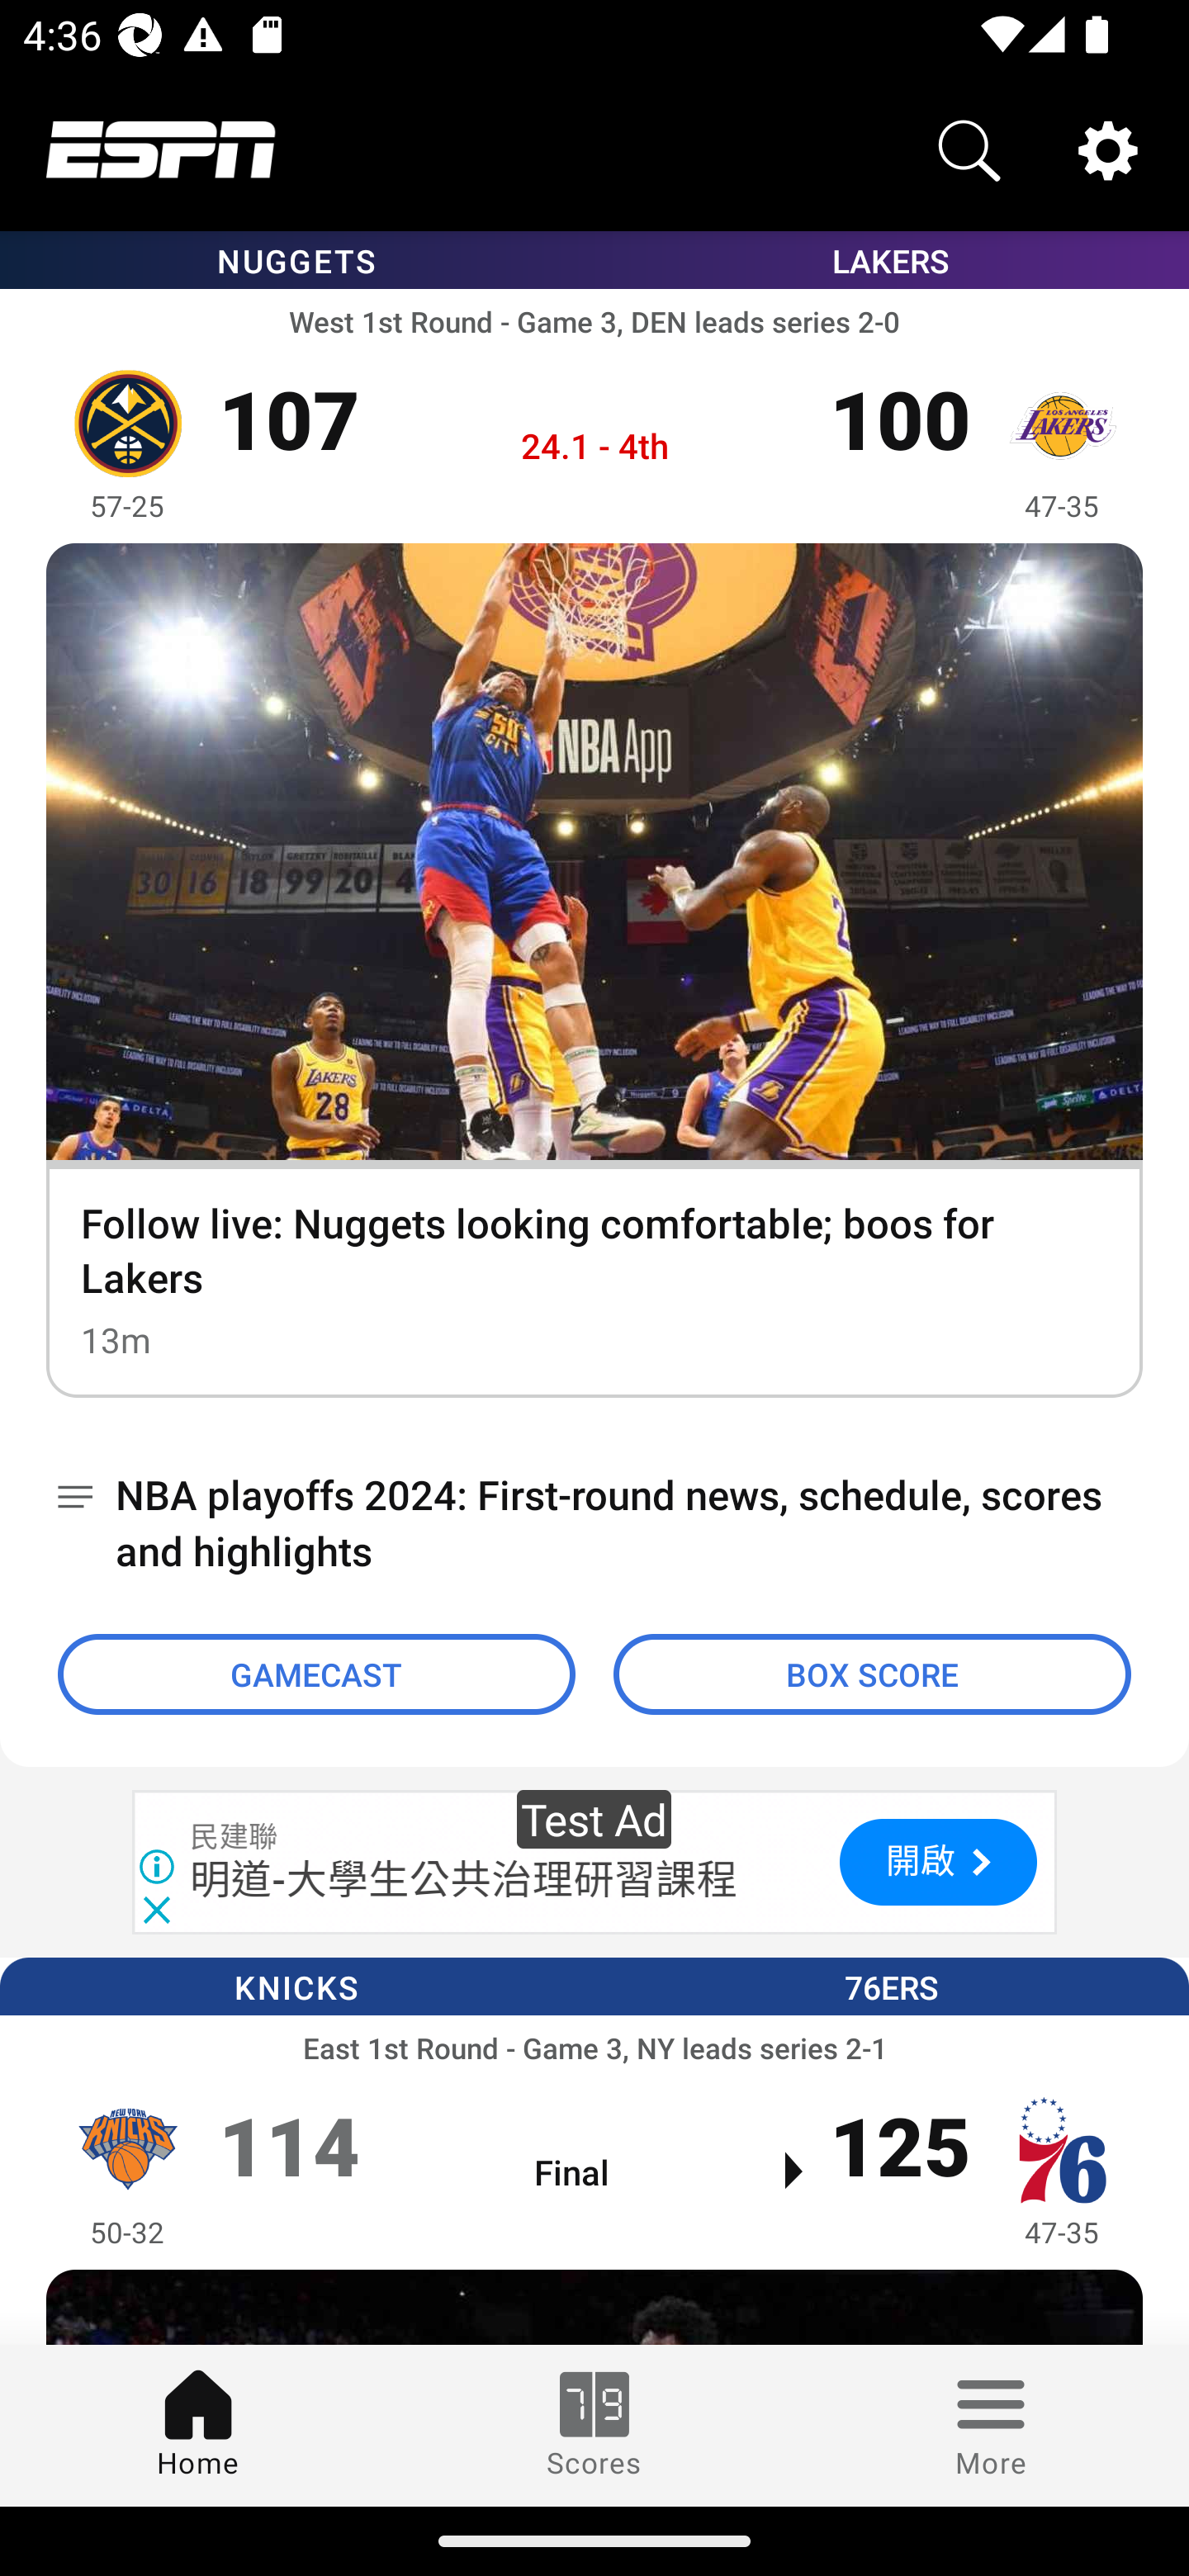  What do you see at coordinates (1108, 149) in the screenshot?
I see `Settings` at bounding box center [1108, 149].